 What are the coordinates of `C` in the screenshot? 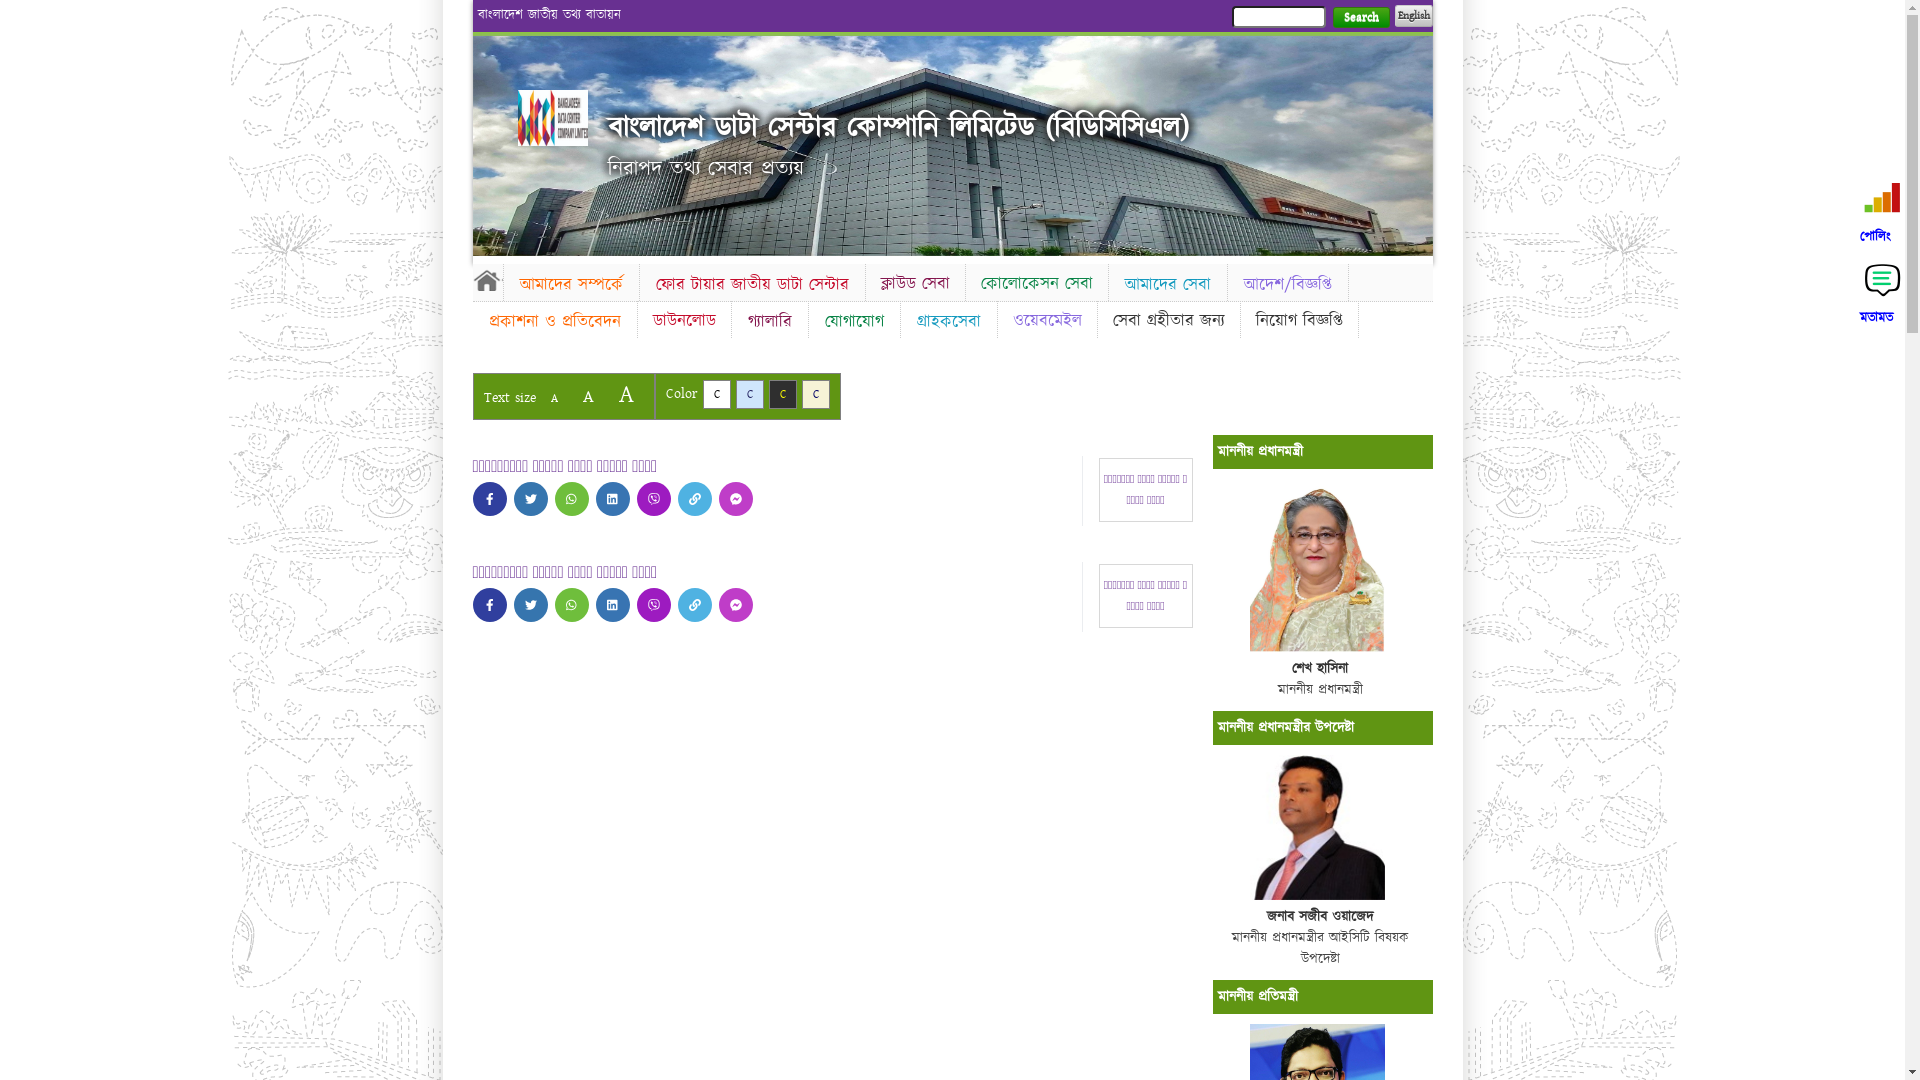 It's located at (716, 394).